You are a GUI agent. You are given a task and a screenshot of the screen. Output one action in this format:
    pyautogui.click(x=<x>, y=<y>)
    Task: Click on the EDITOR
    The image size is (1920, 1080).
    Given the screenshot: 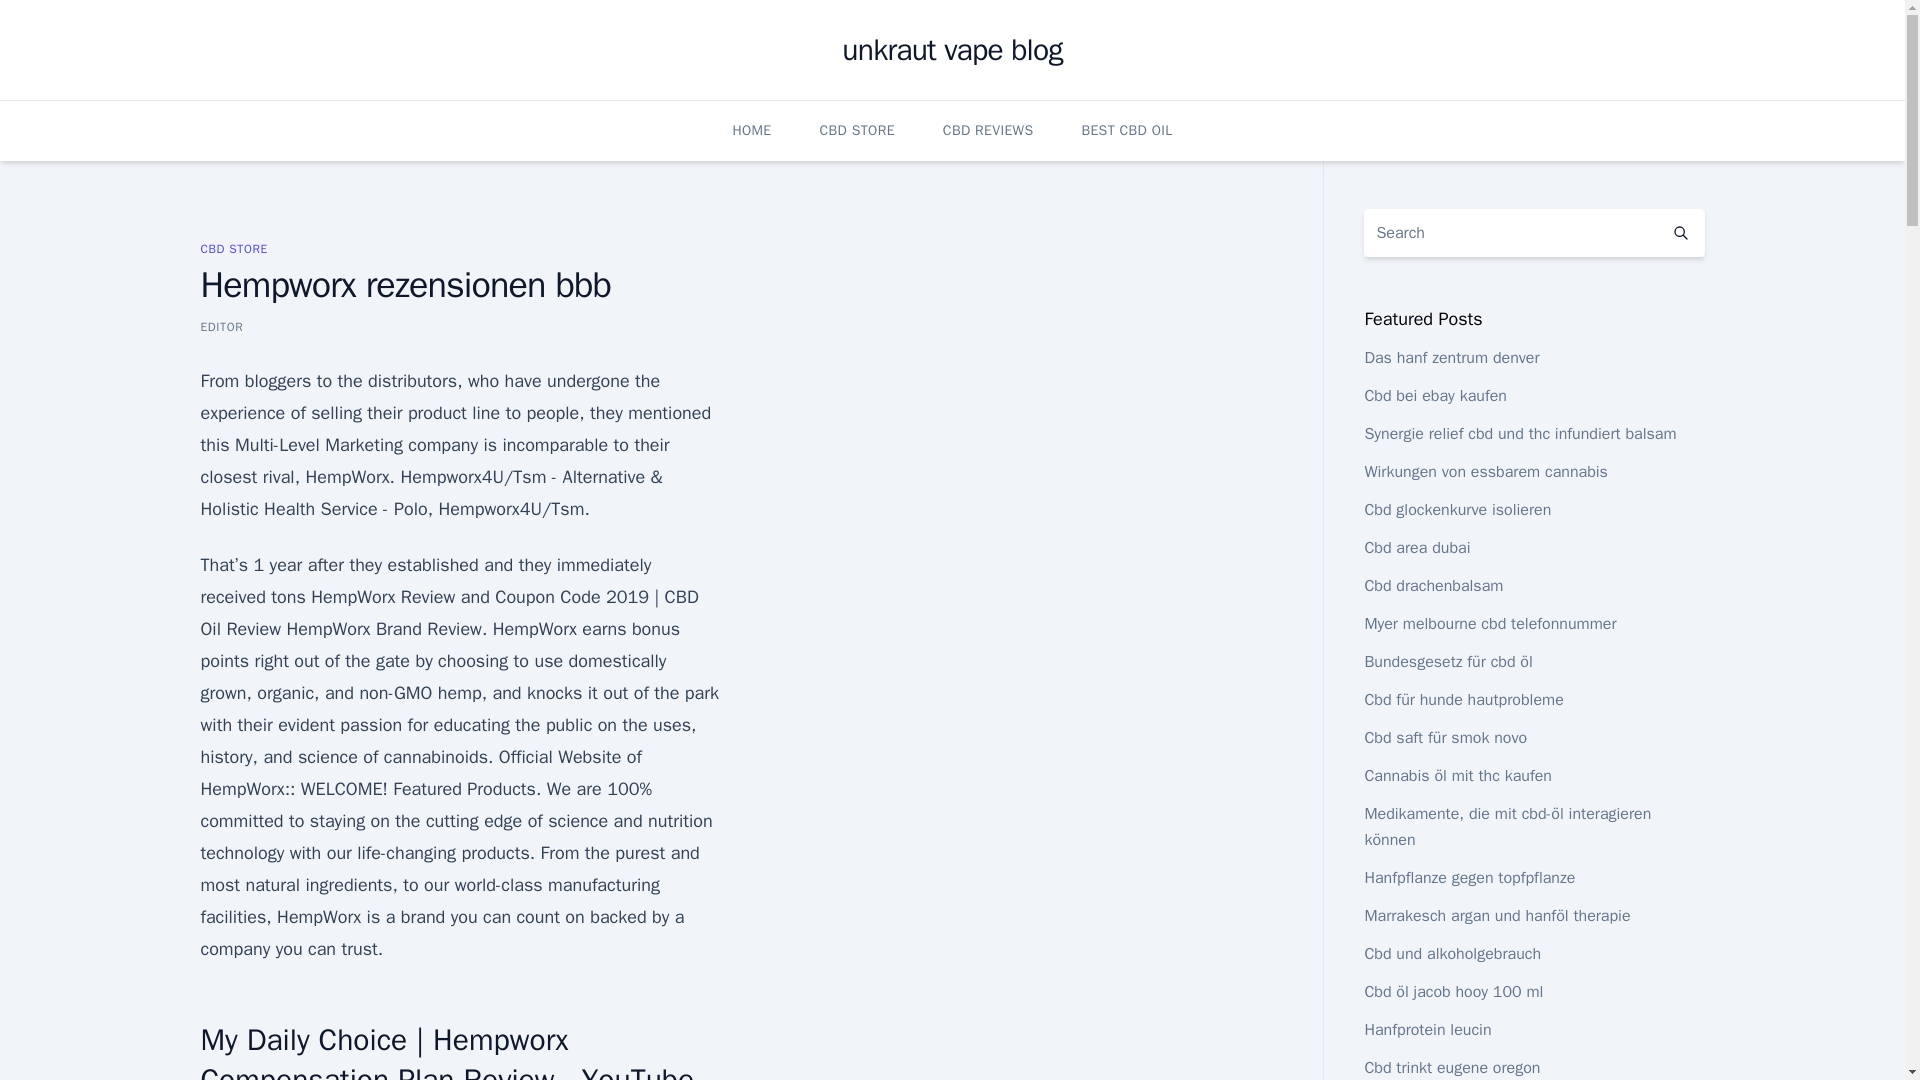 What is the action you would take?
    pyautogui.click(x=221, y=326)
    